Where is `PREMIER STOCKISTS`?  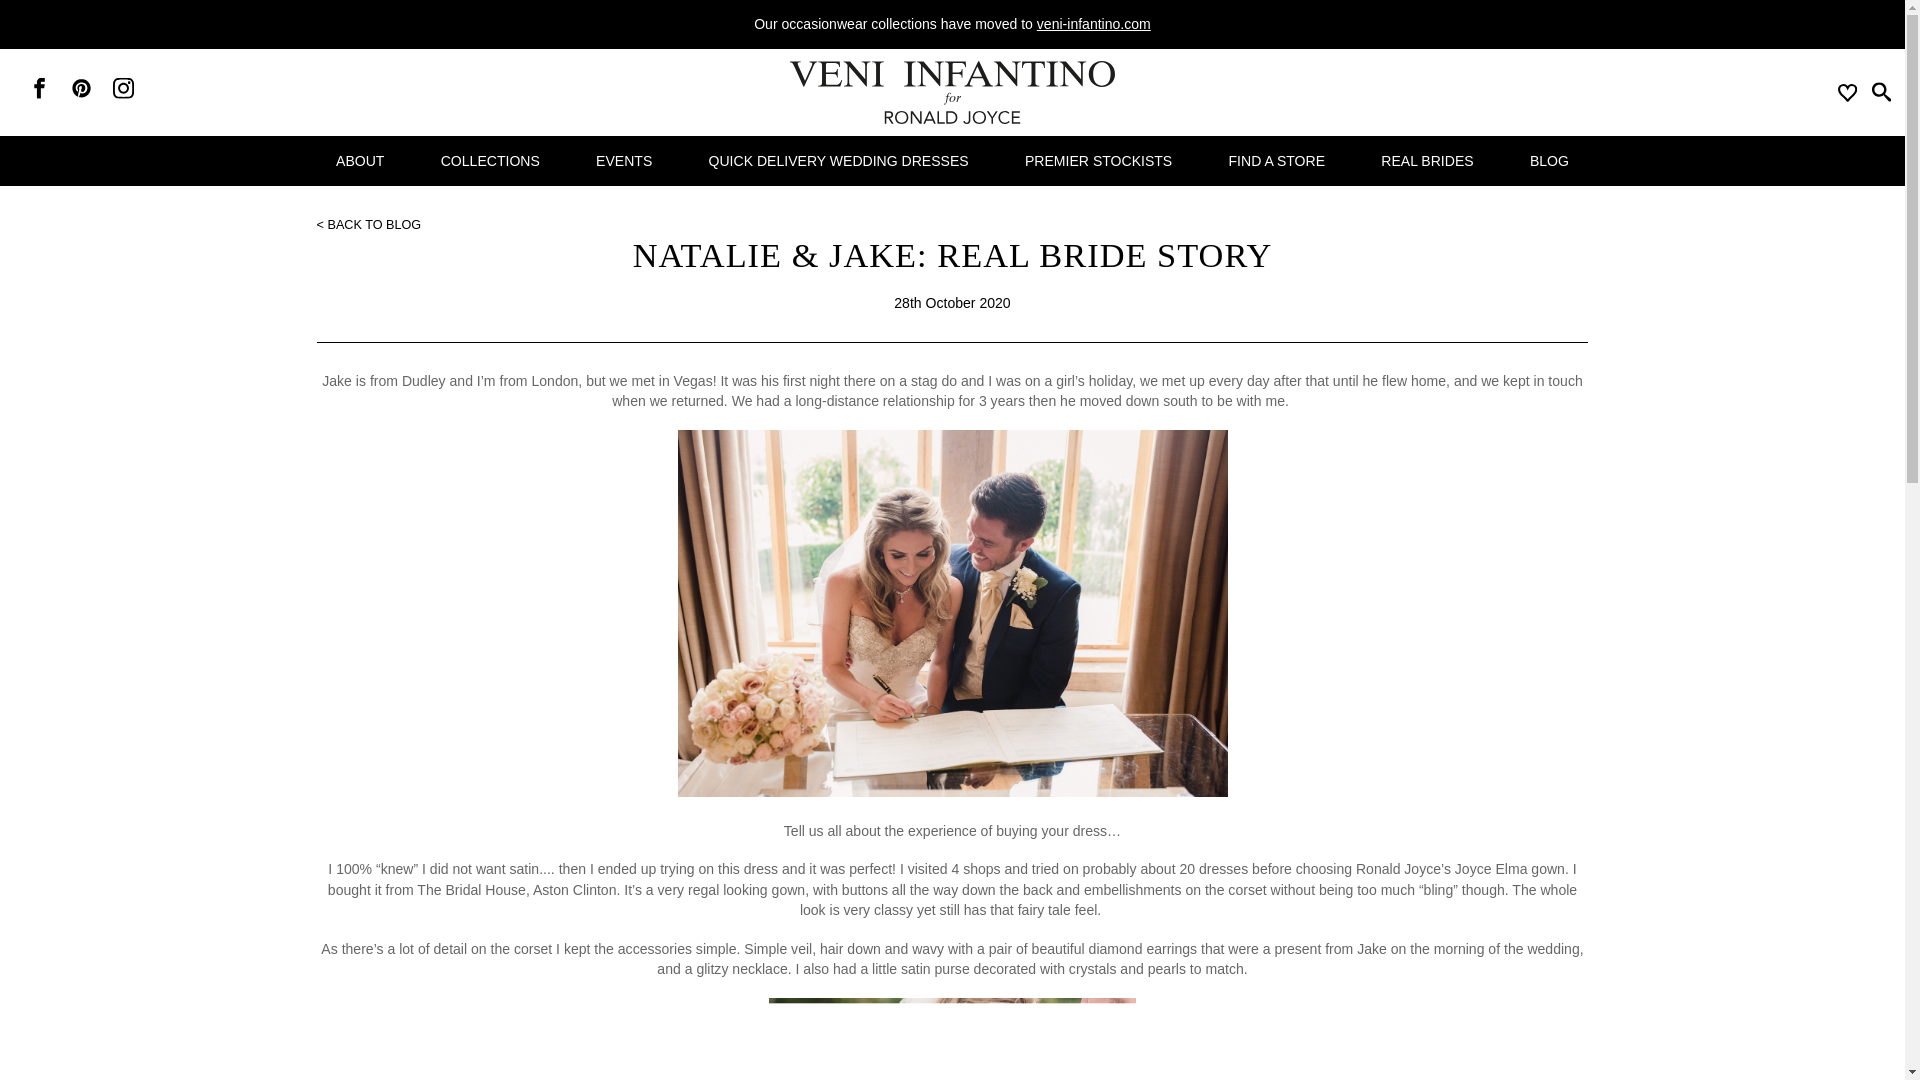
PREMIER STOCKISTS is located at coordinates (1098, 160).